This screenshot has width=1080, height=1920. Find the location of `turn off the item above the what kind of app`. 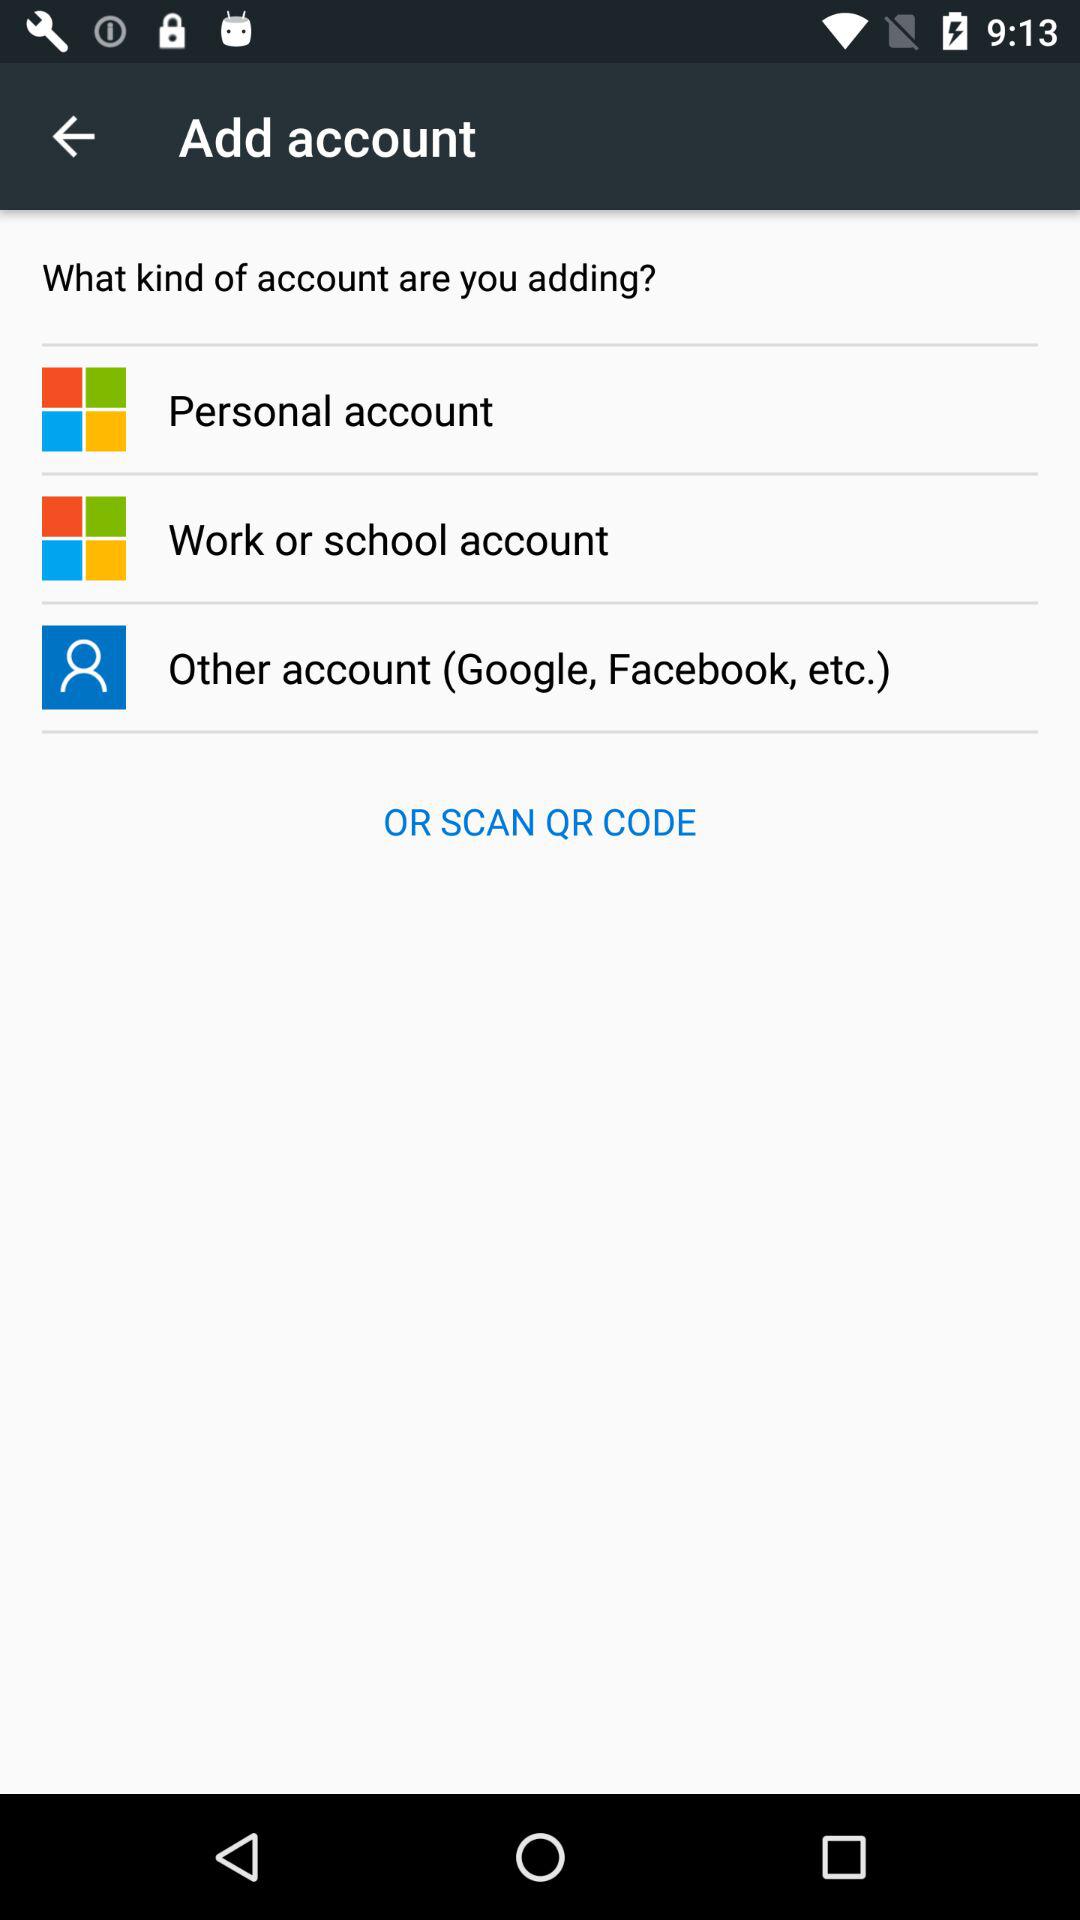

turn off the item above the what kind of app is located at coordinates (84, 136).